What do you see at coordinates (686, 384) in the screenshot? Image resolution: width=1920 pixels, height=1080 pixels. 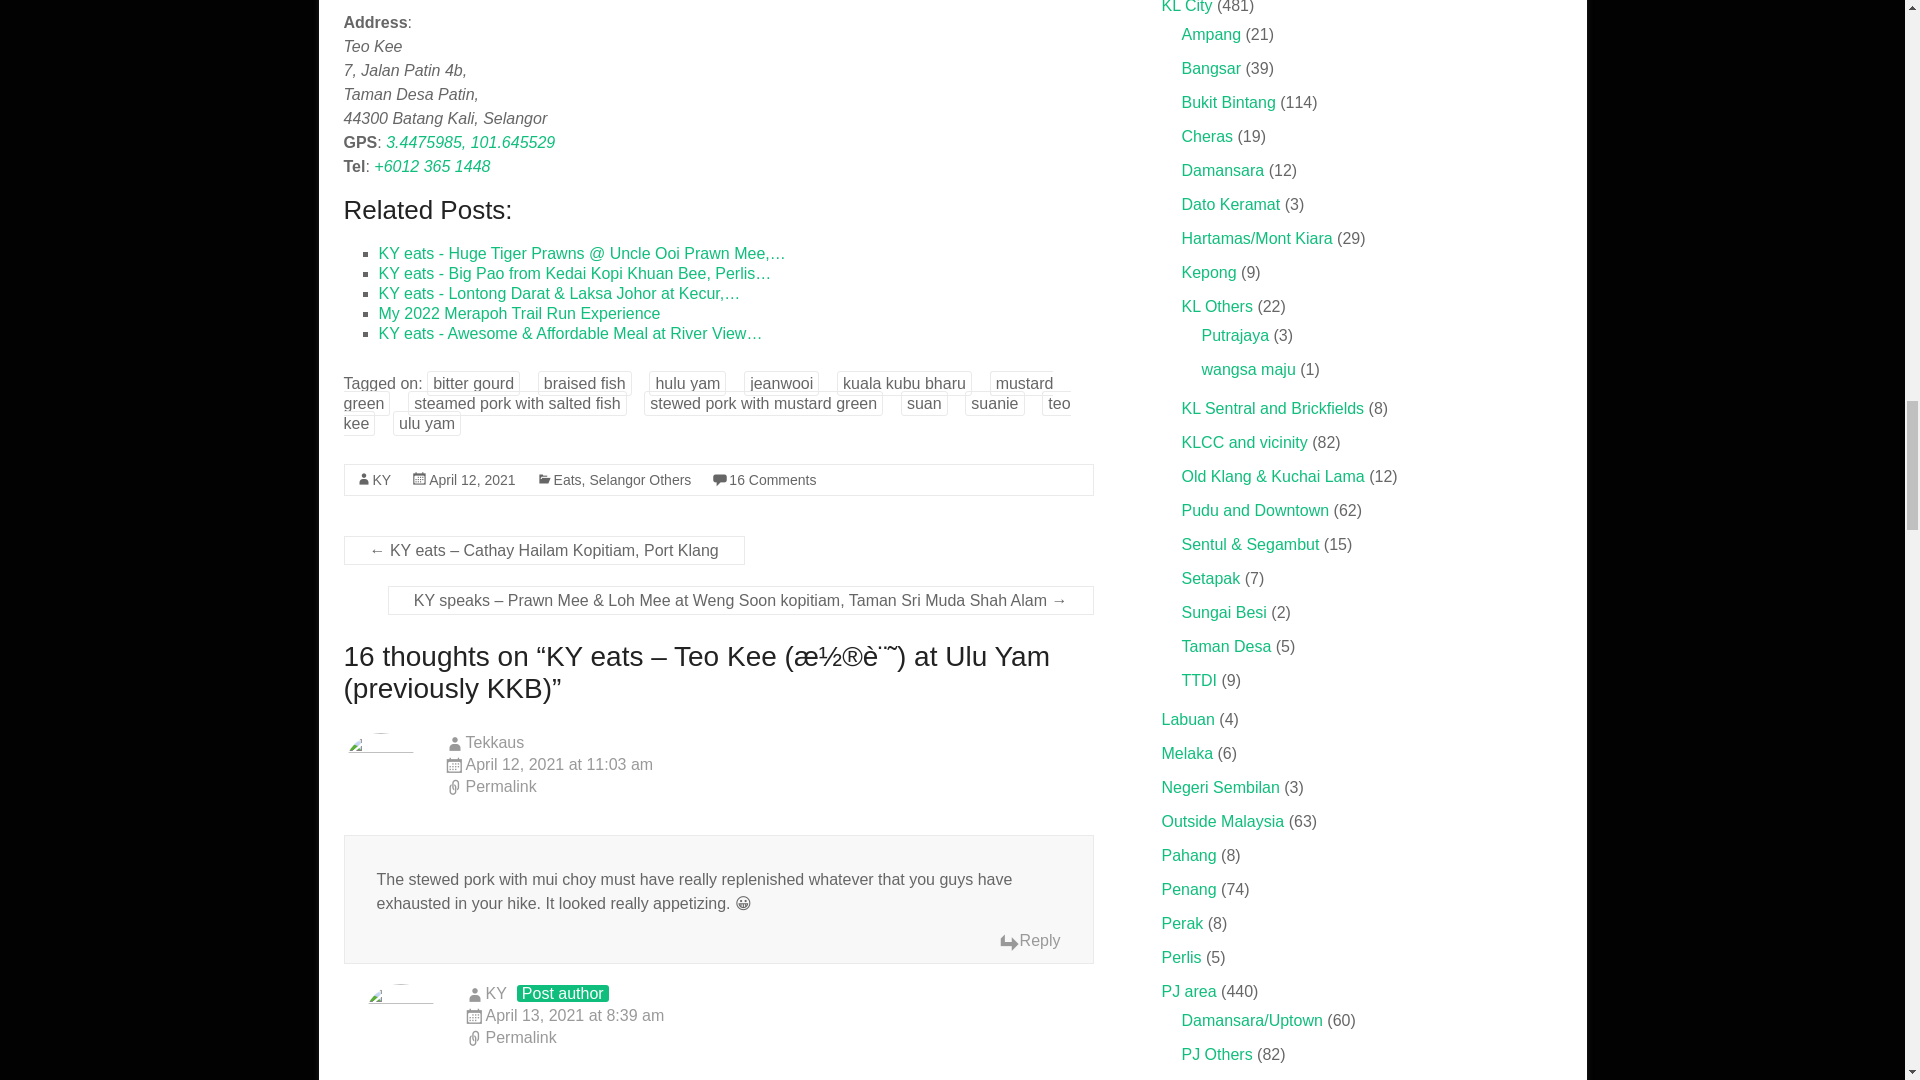 I see `hulu yam` at bounding box center [686, 384].